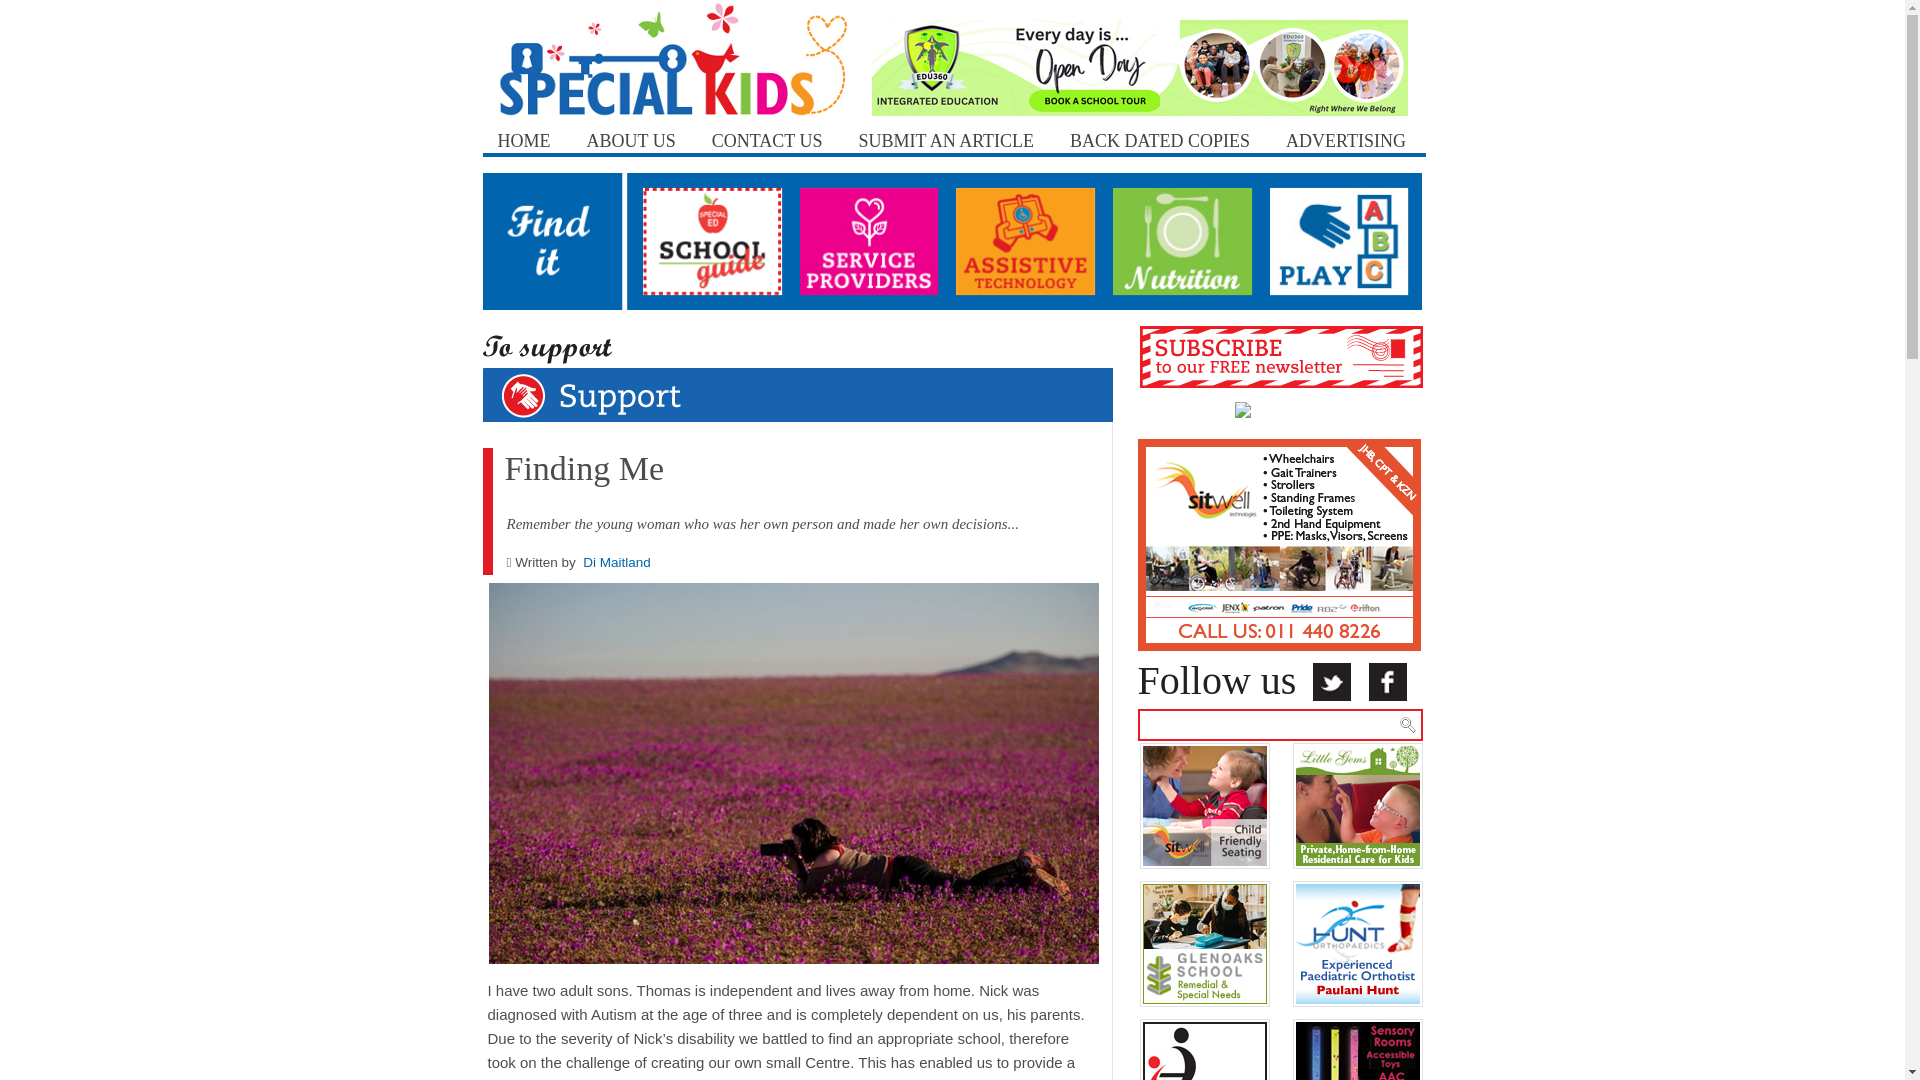 The width and height of the screenshot is (1920, 1080). What do you see at coordinates (875, 240) in the screenshot?
I see `Service Providers` at bounding box center [875, 240].